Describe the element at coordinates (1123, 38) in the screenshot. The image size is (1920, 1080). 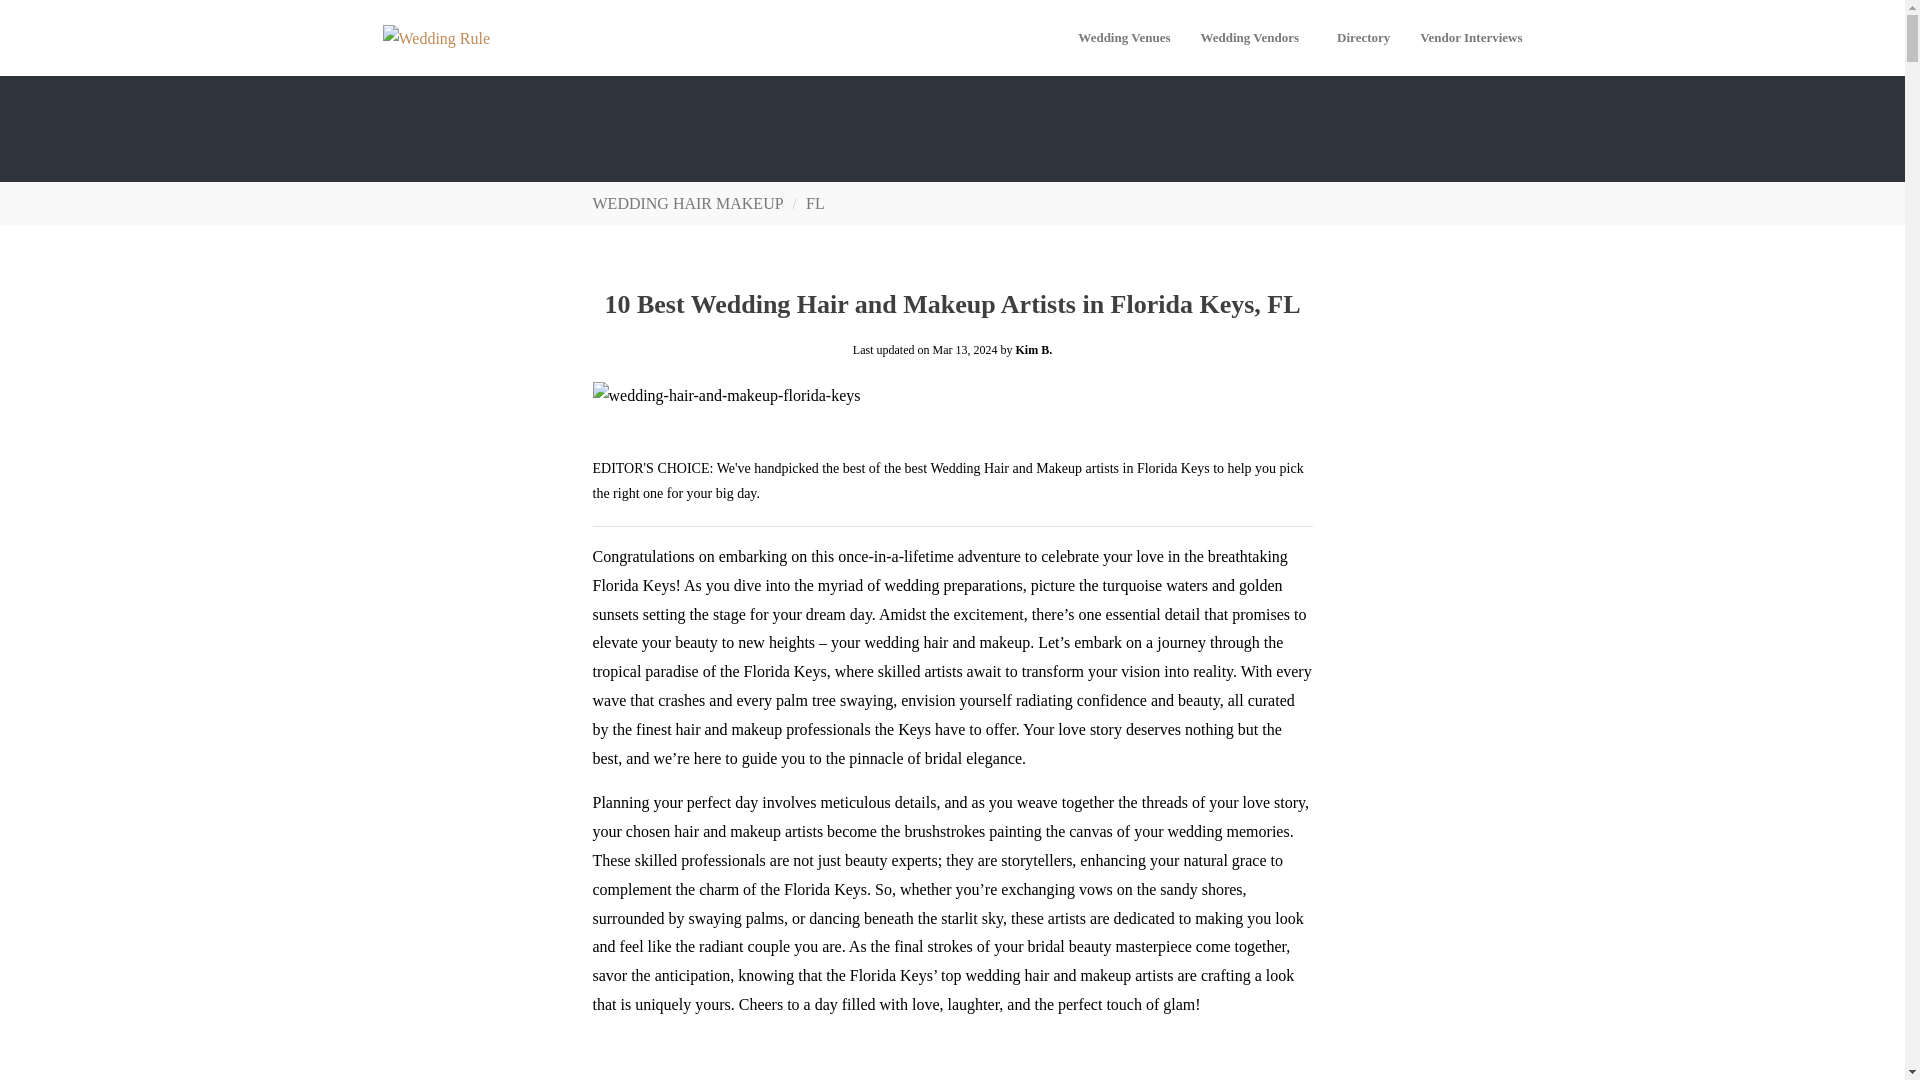
I see `Wedding Venues` at that location.